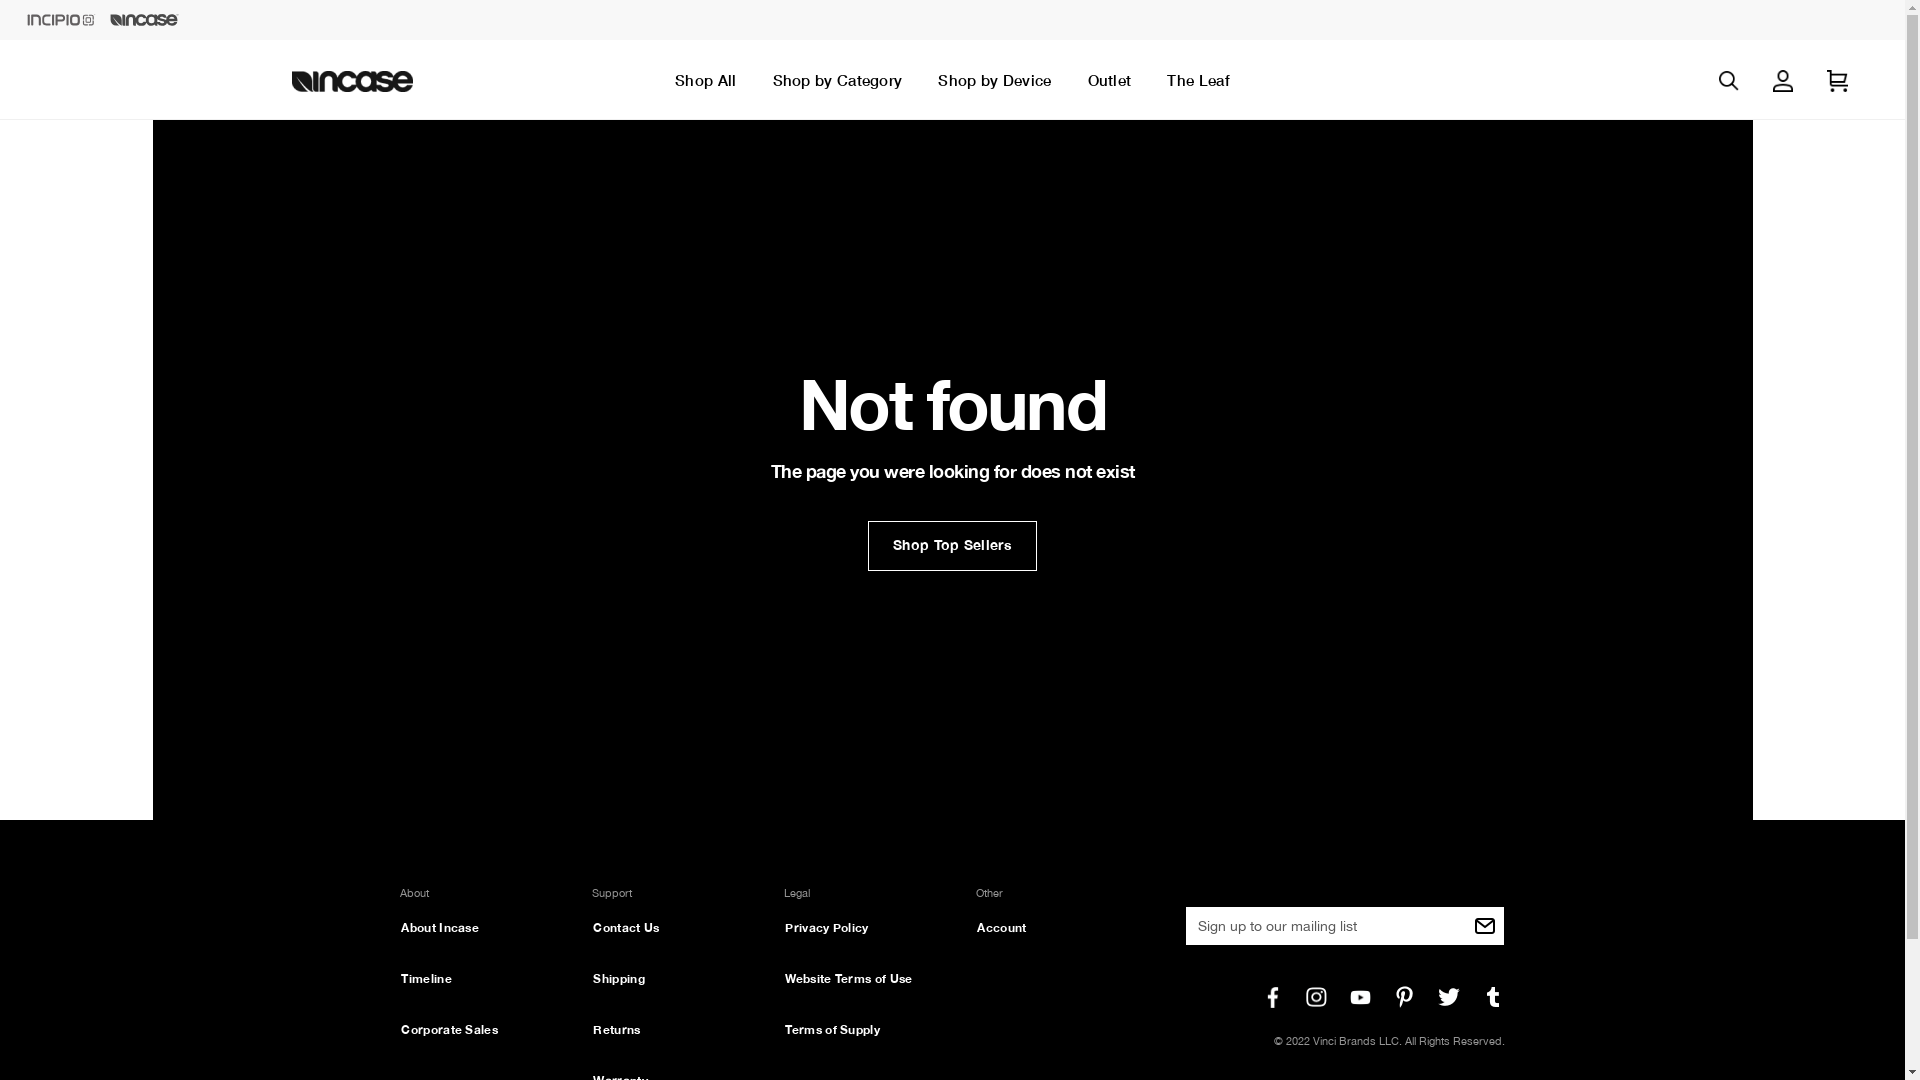 The image size is (1920, 1080). Describe the element at coordinates (426, 978) in the screenshot. I see `Timeline` at that location.